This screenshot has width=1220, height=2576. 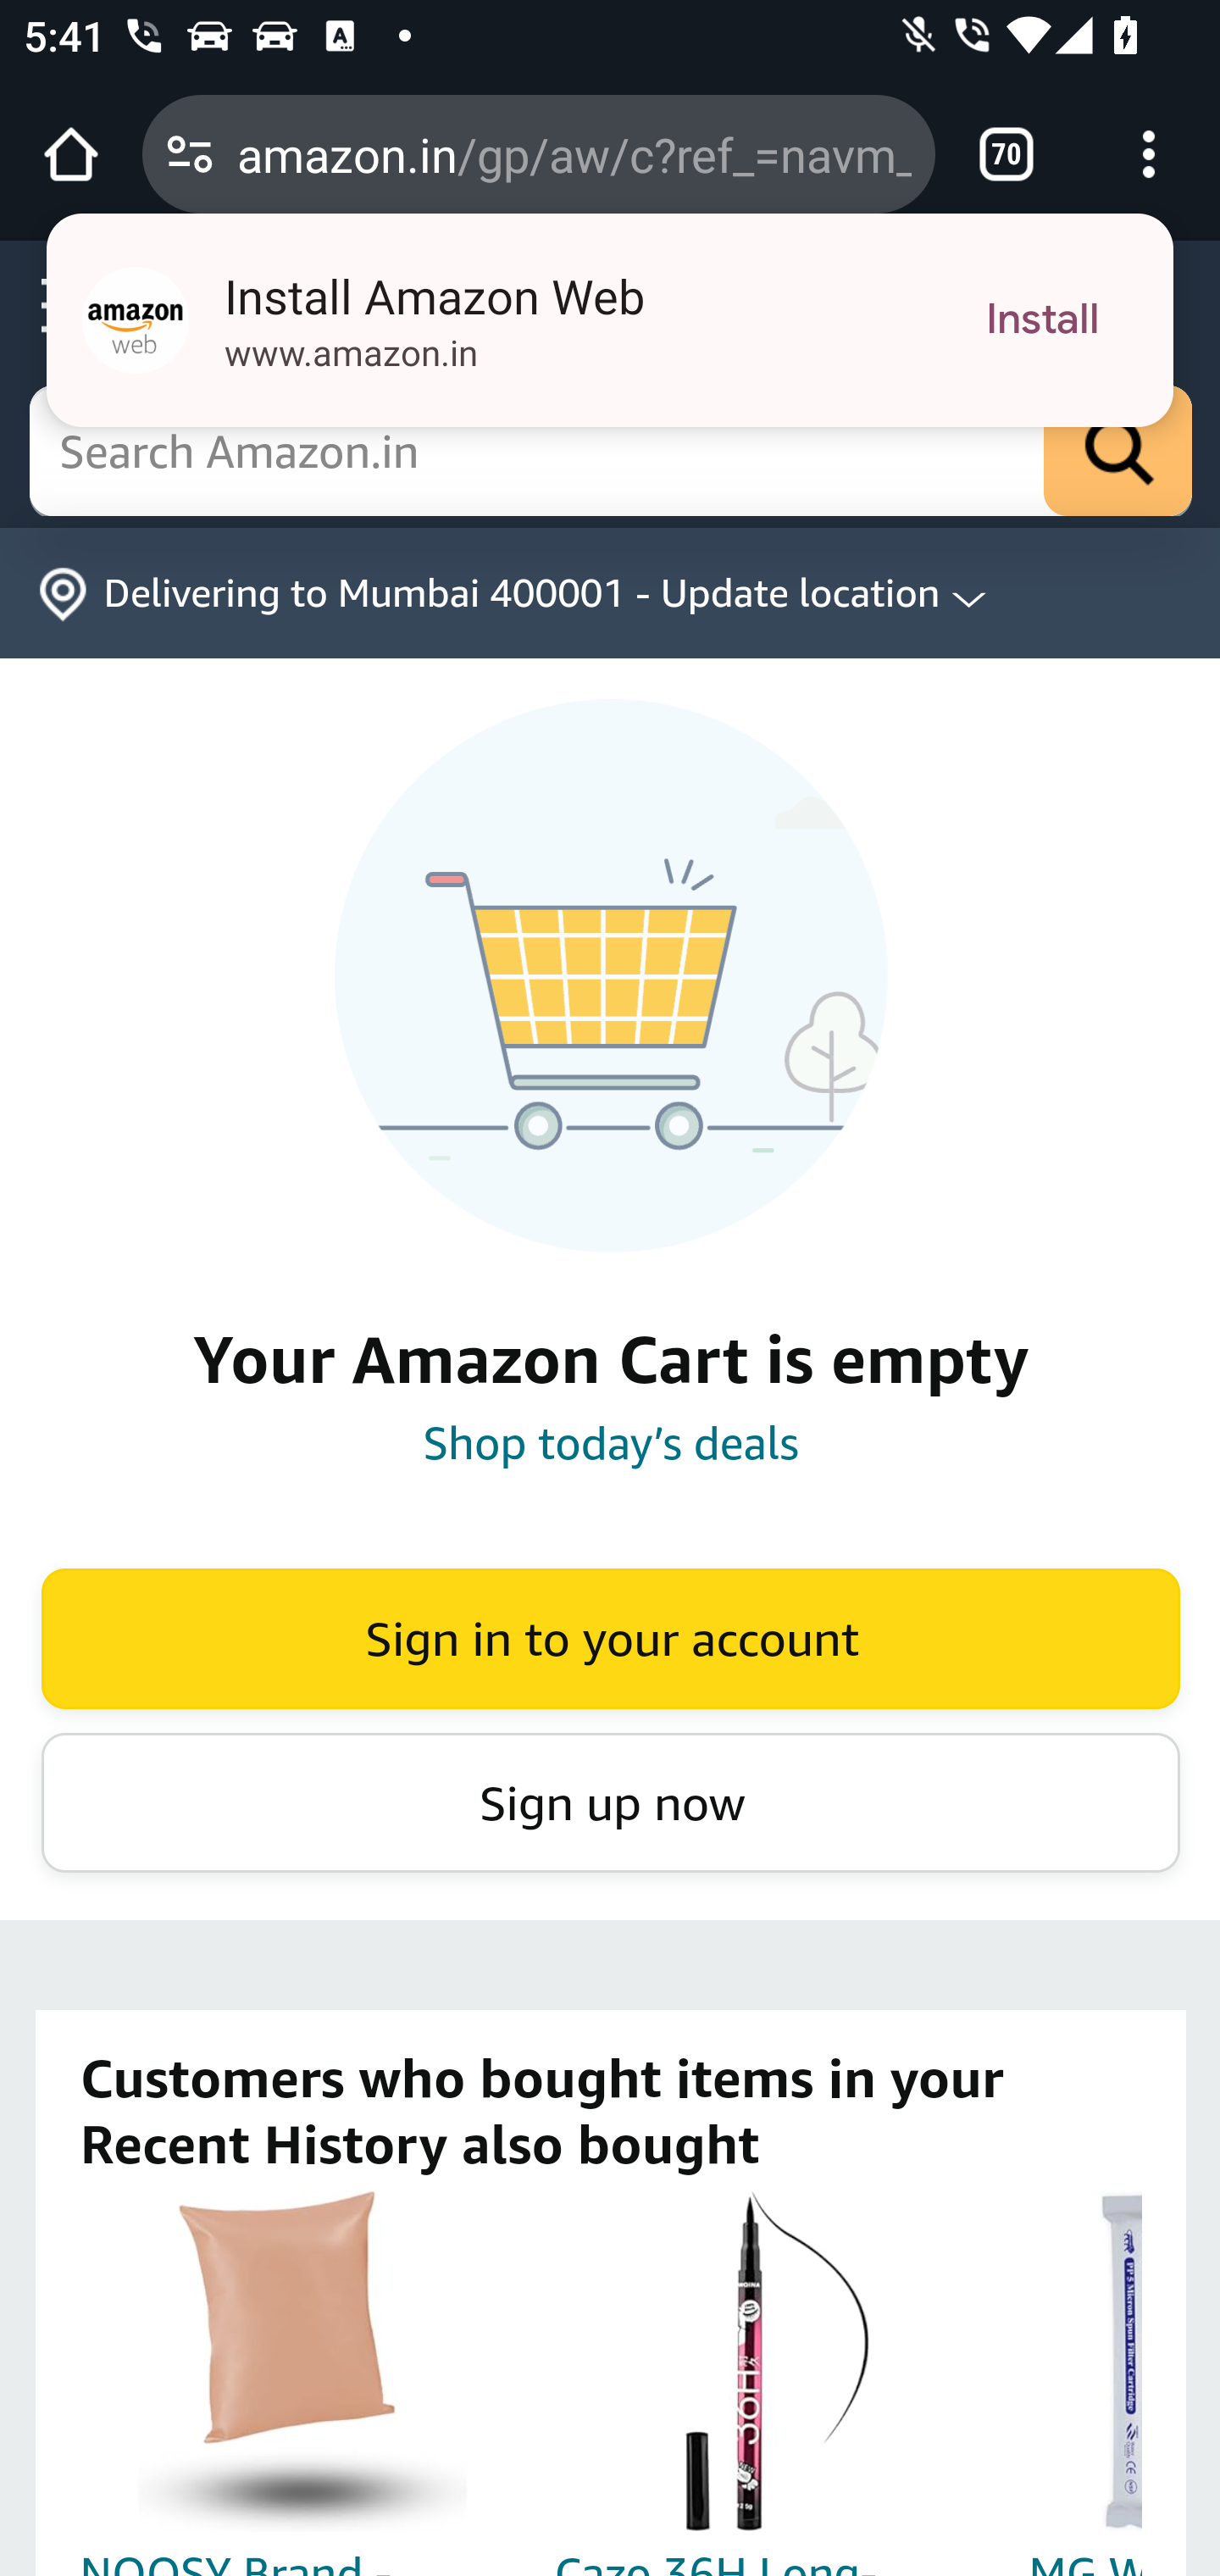 I want to click on Connection is secure, so click(x=190, y=154).